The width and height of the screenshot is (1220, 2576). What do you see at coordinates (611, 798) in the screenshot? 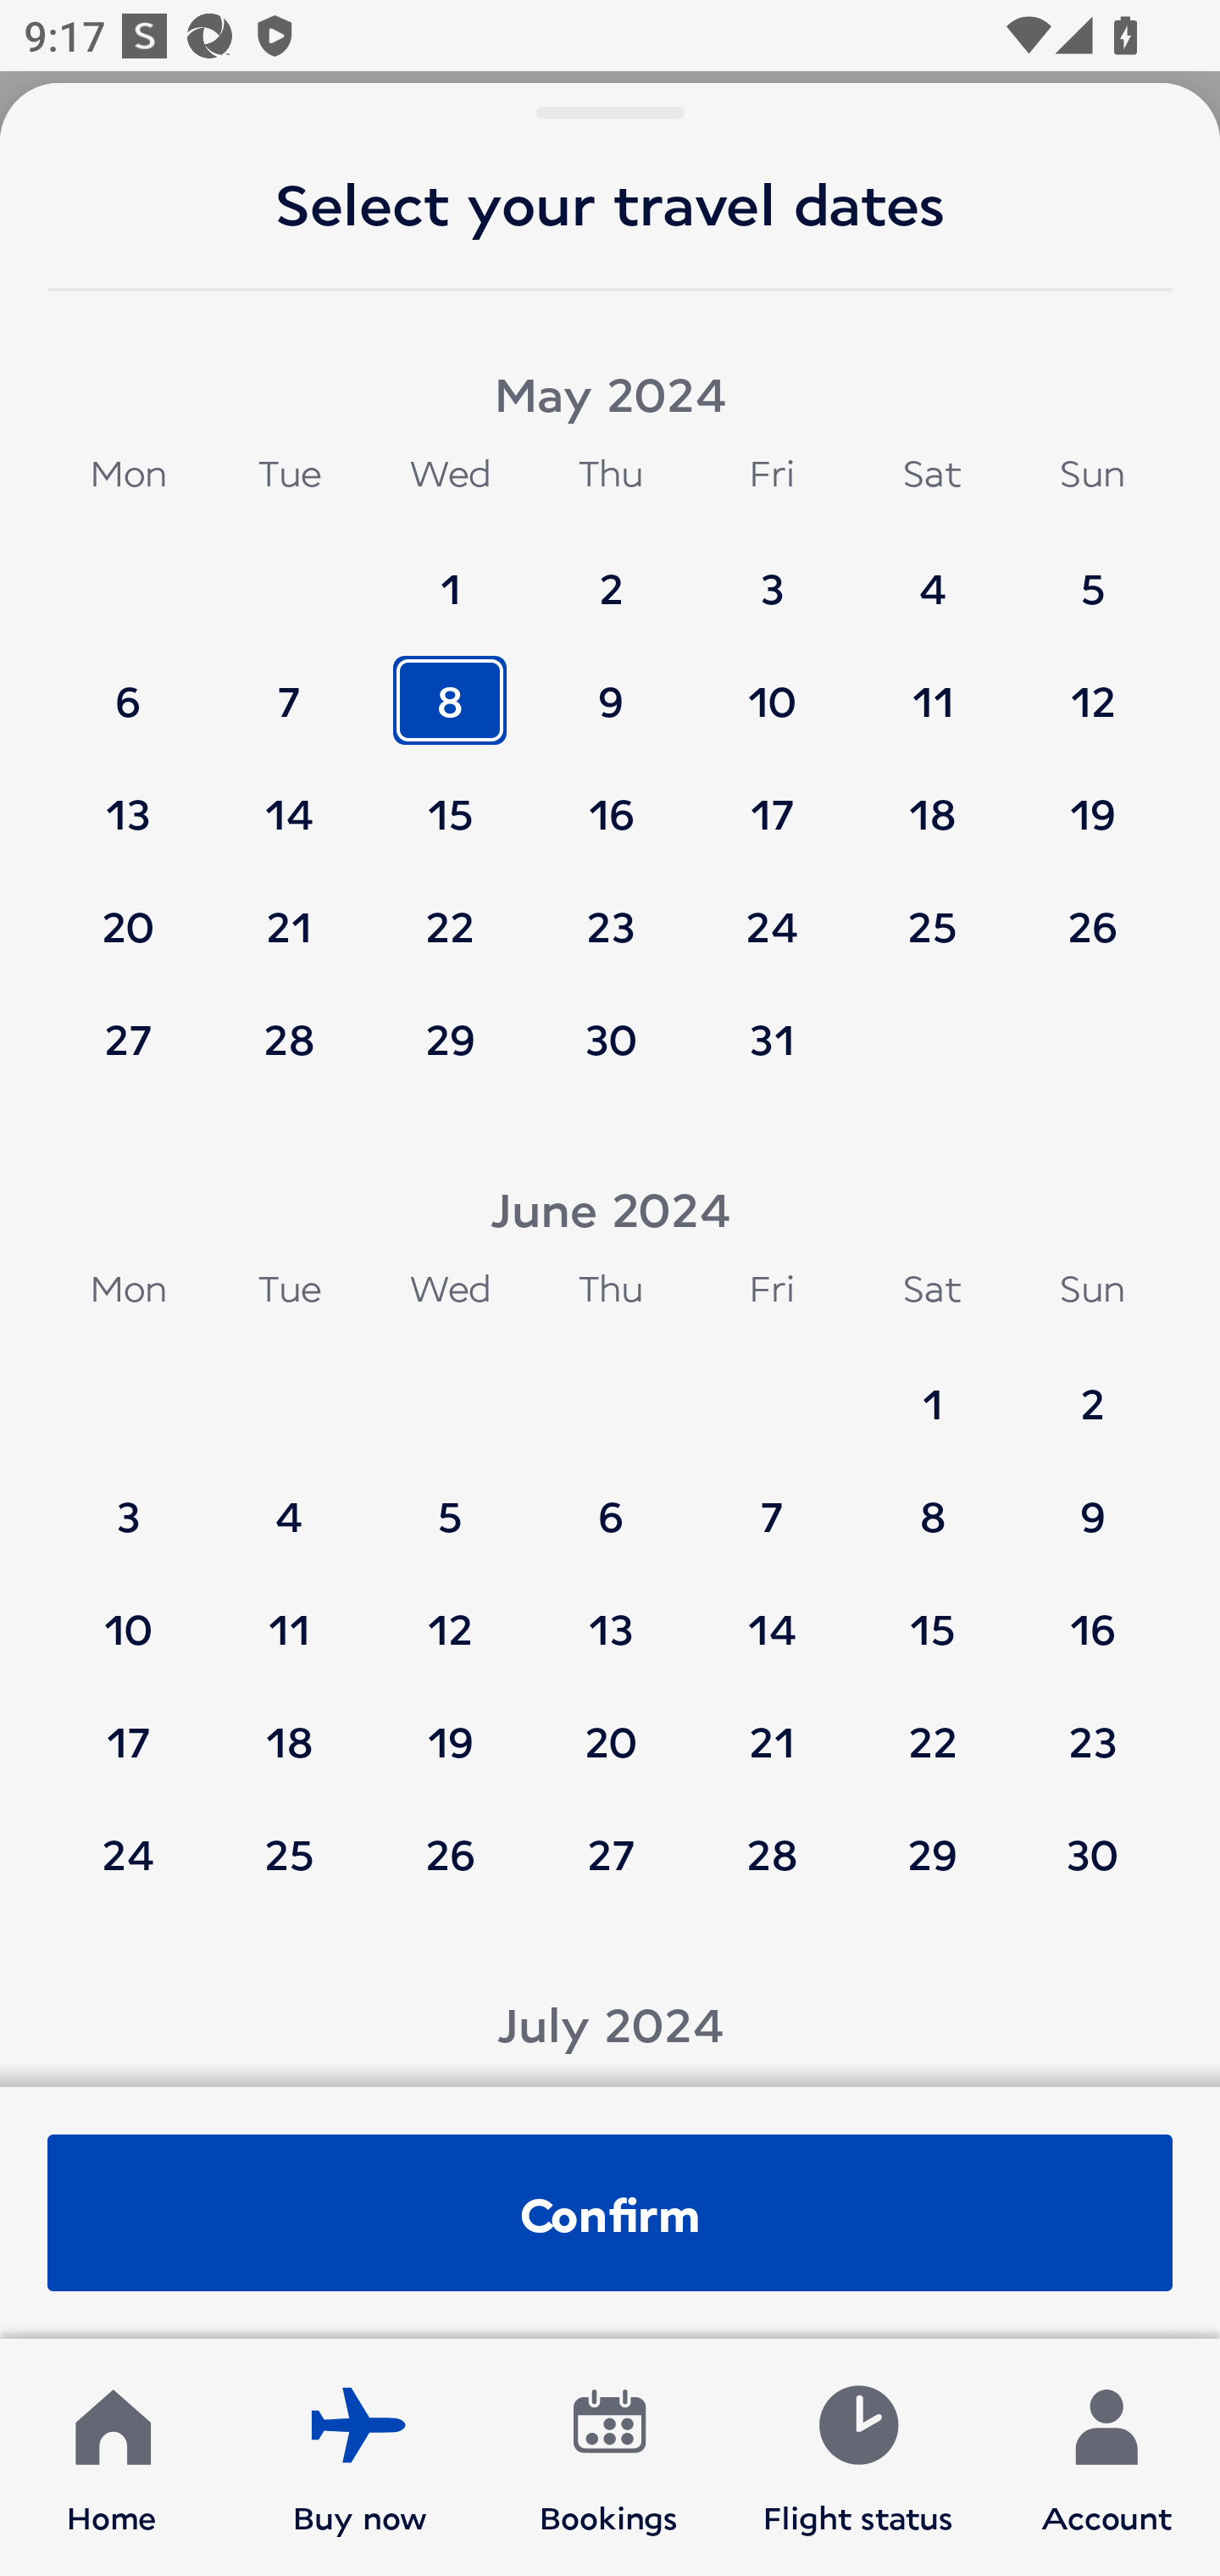
I see `16` at bounding box center [611, 798].